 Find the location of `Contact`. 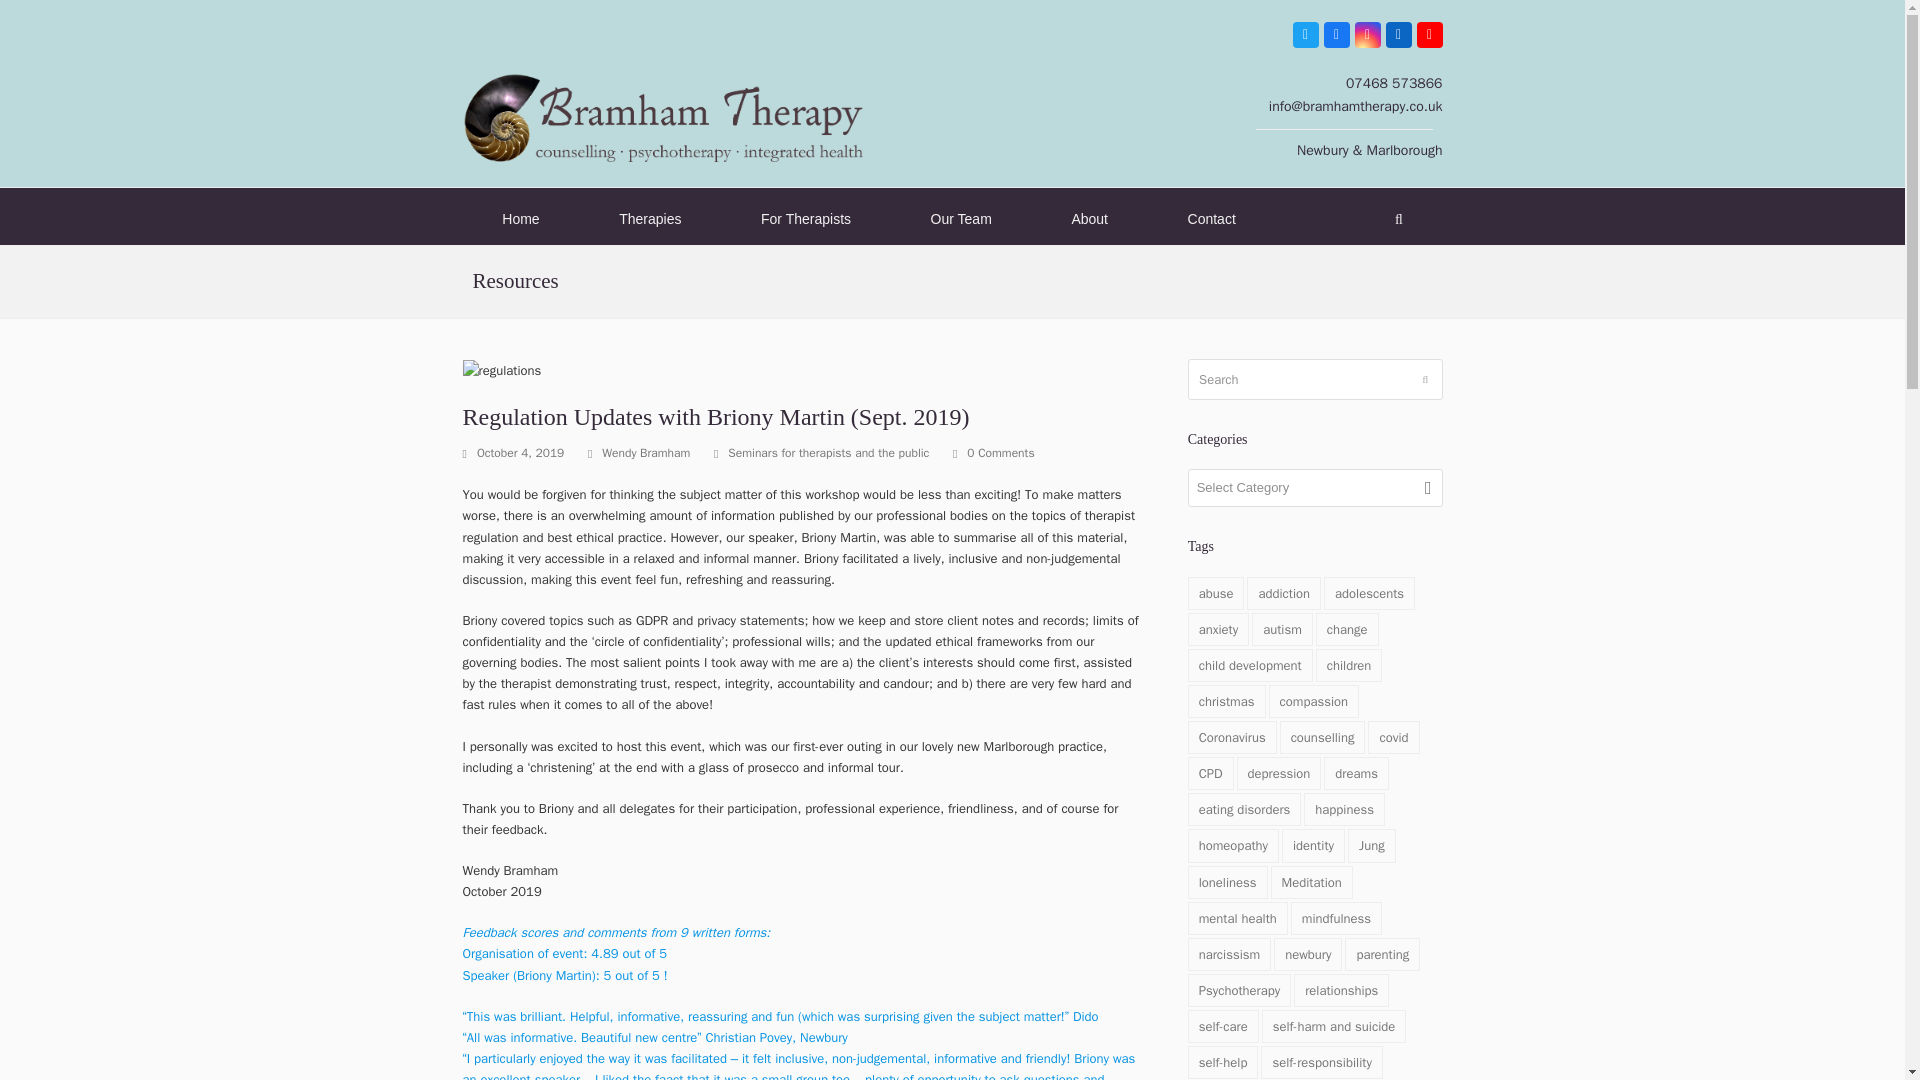

Contact is located at coordinates (1212, 220).